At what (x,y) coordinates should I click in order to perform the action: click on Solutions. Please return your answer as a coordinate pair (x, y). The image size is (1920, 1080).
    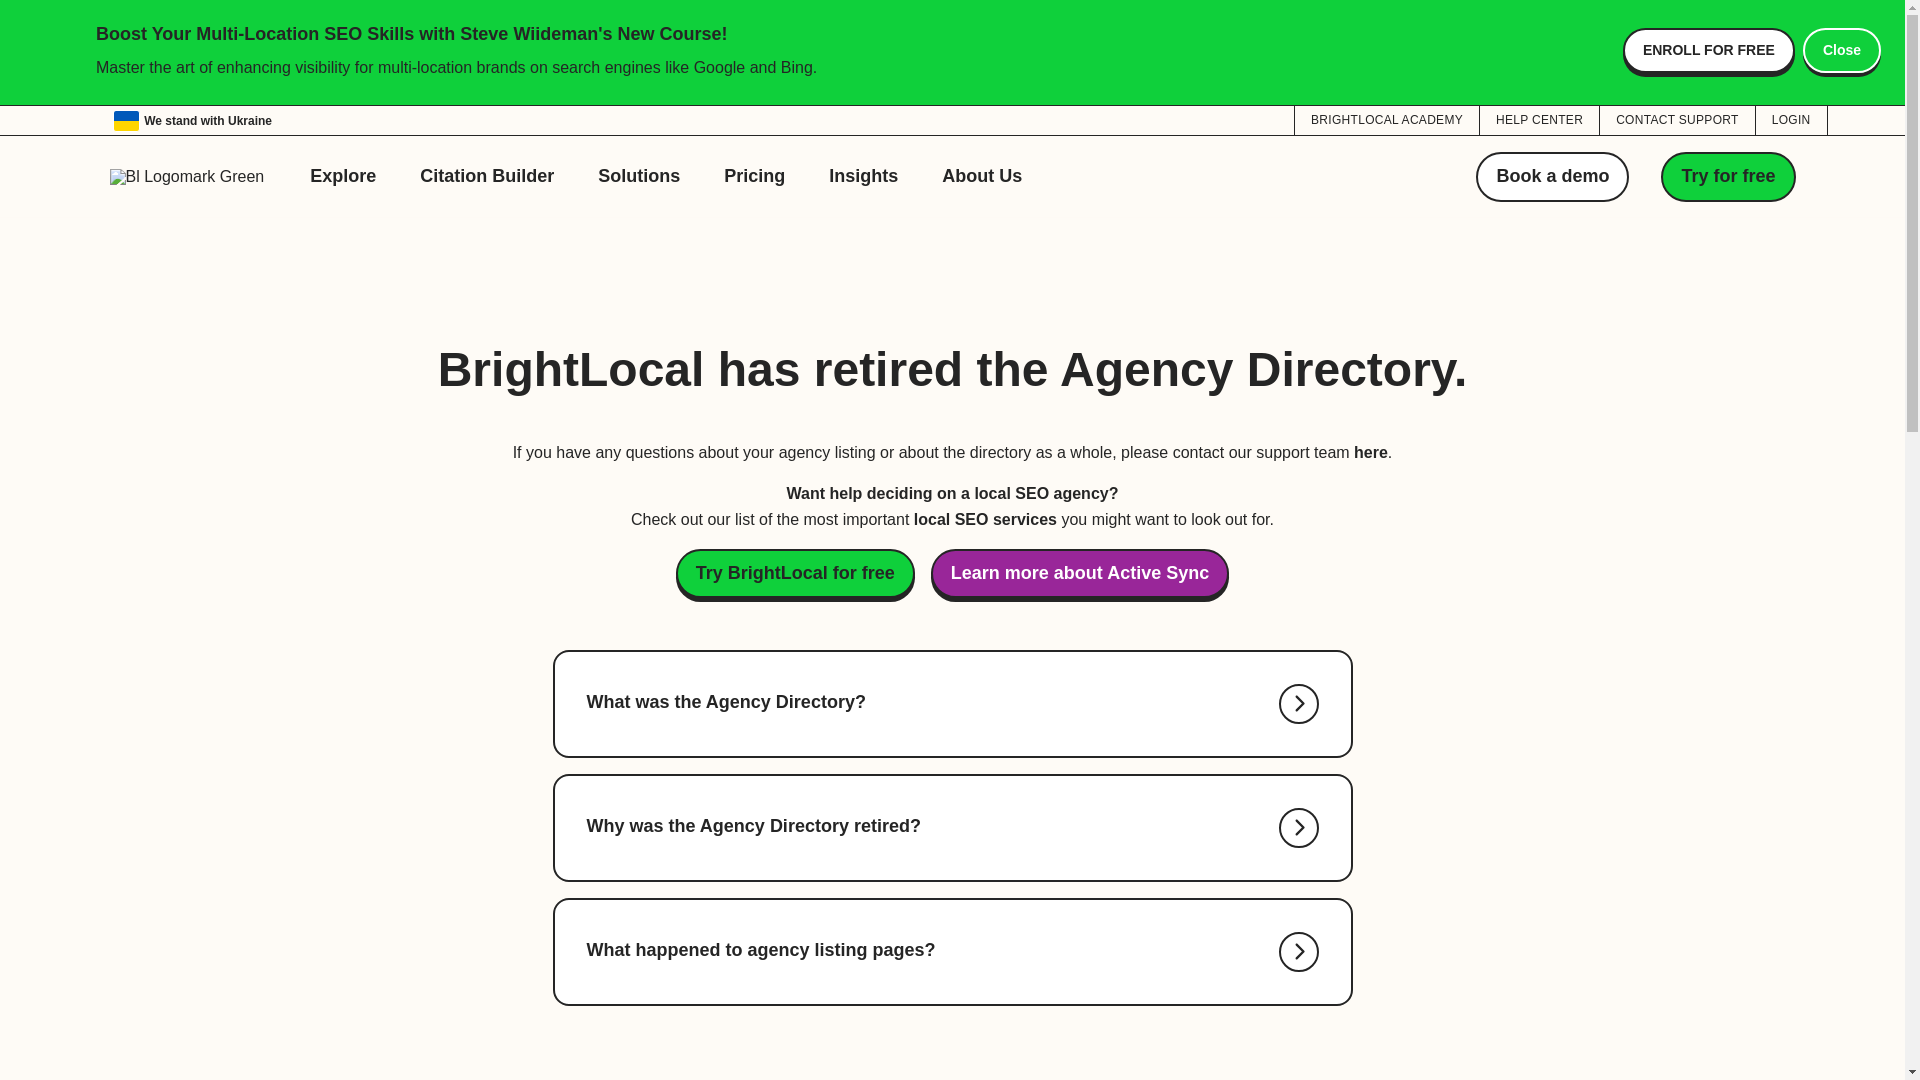
    Looking at the image, I should click on (638, 176).